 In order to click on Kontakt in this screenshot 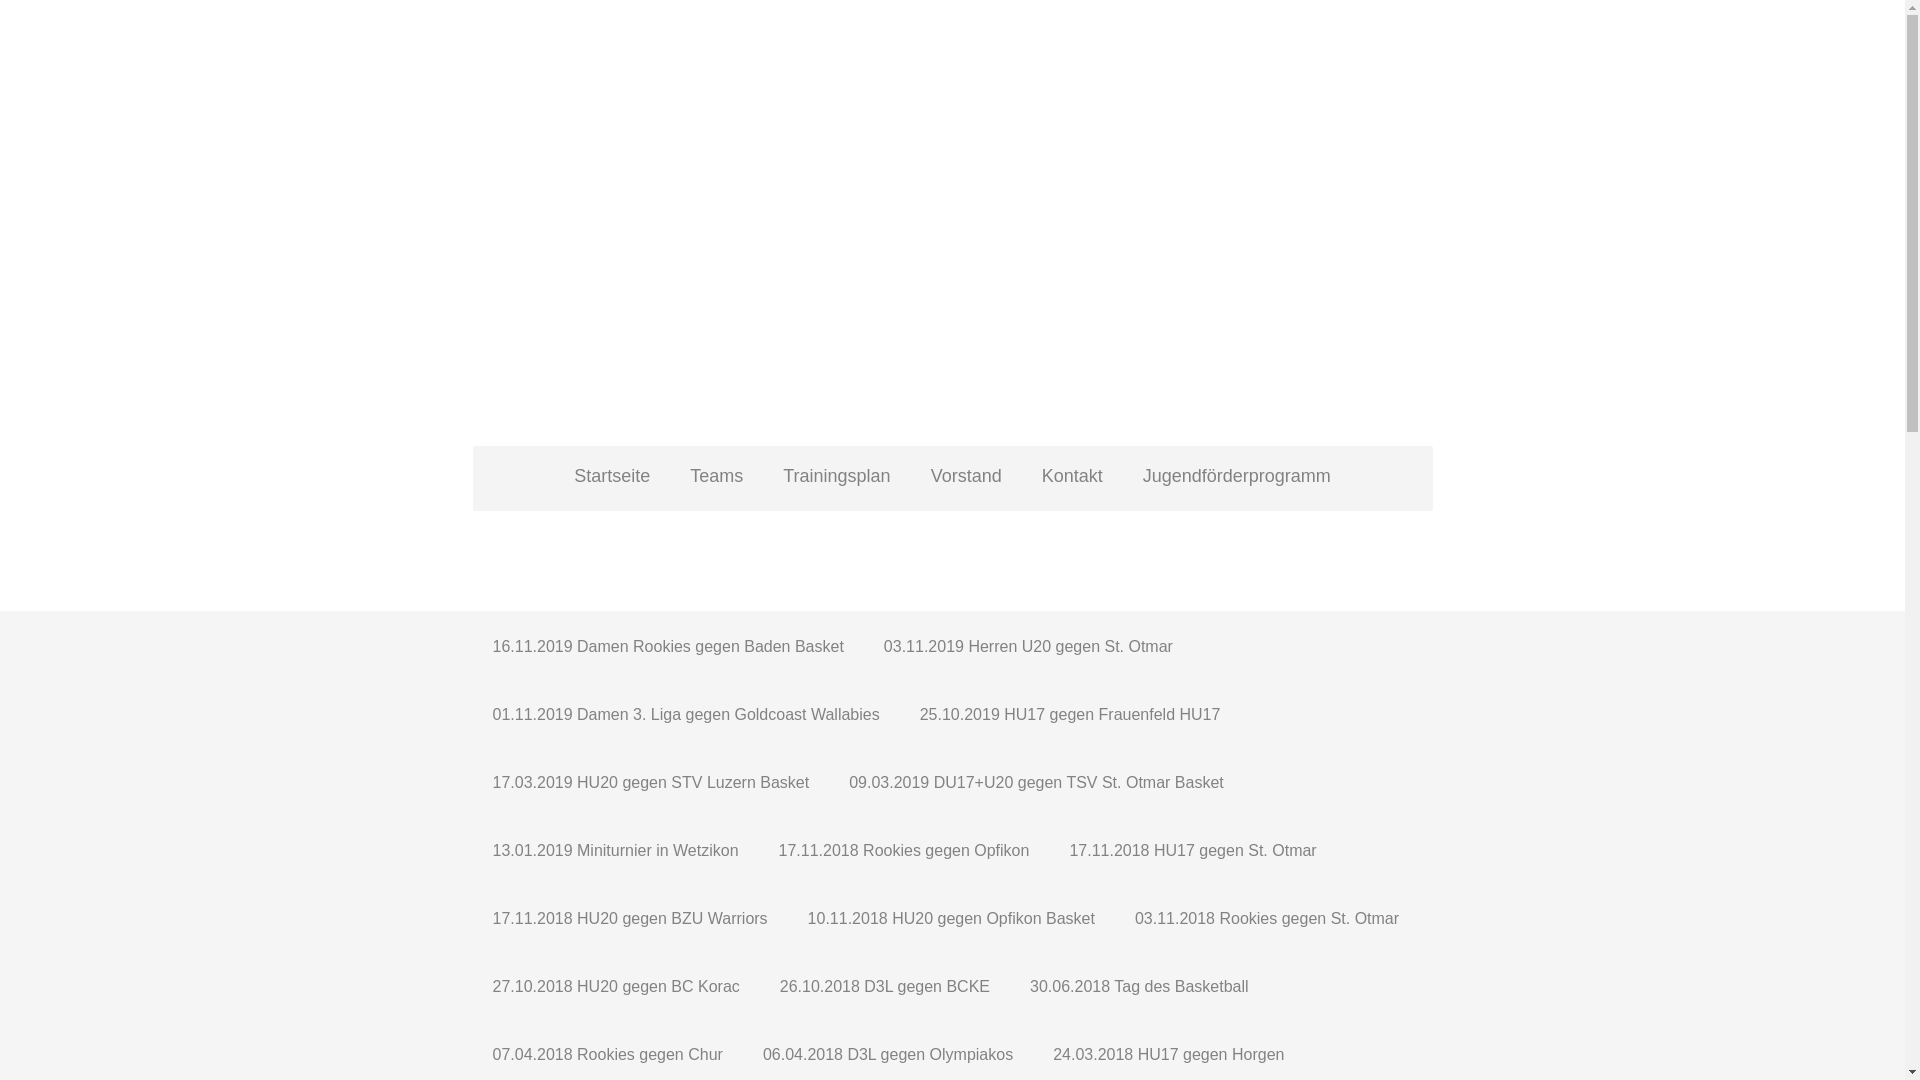, I will do `click(1072, 479)`.